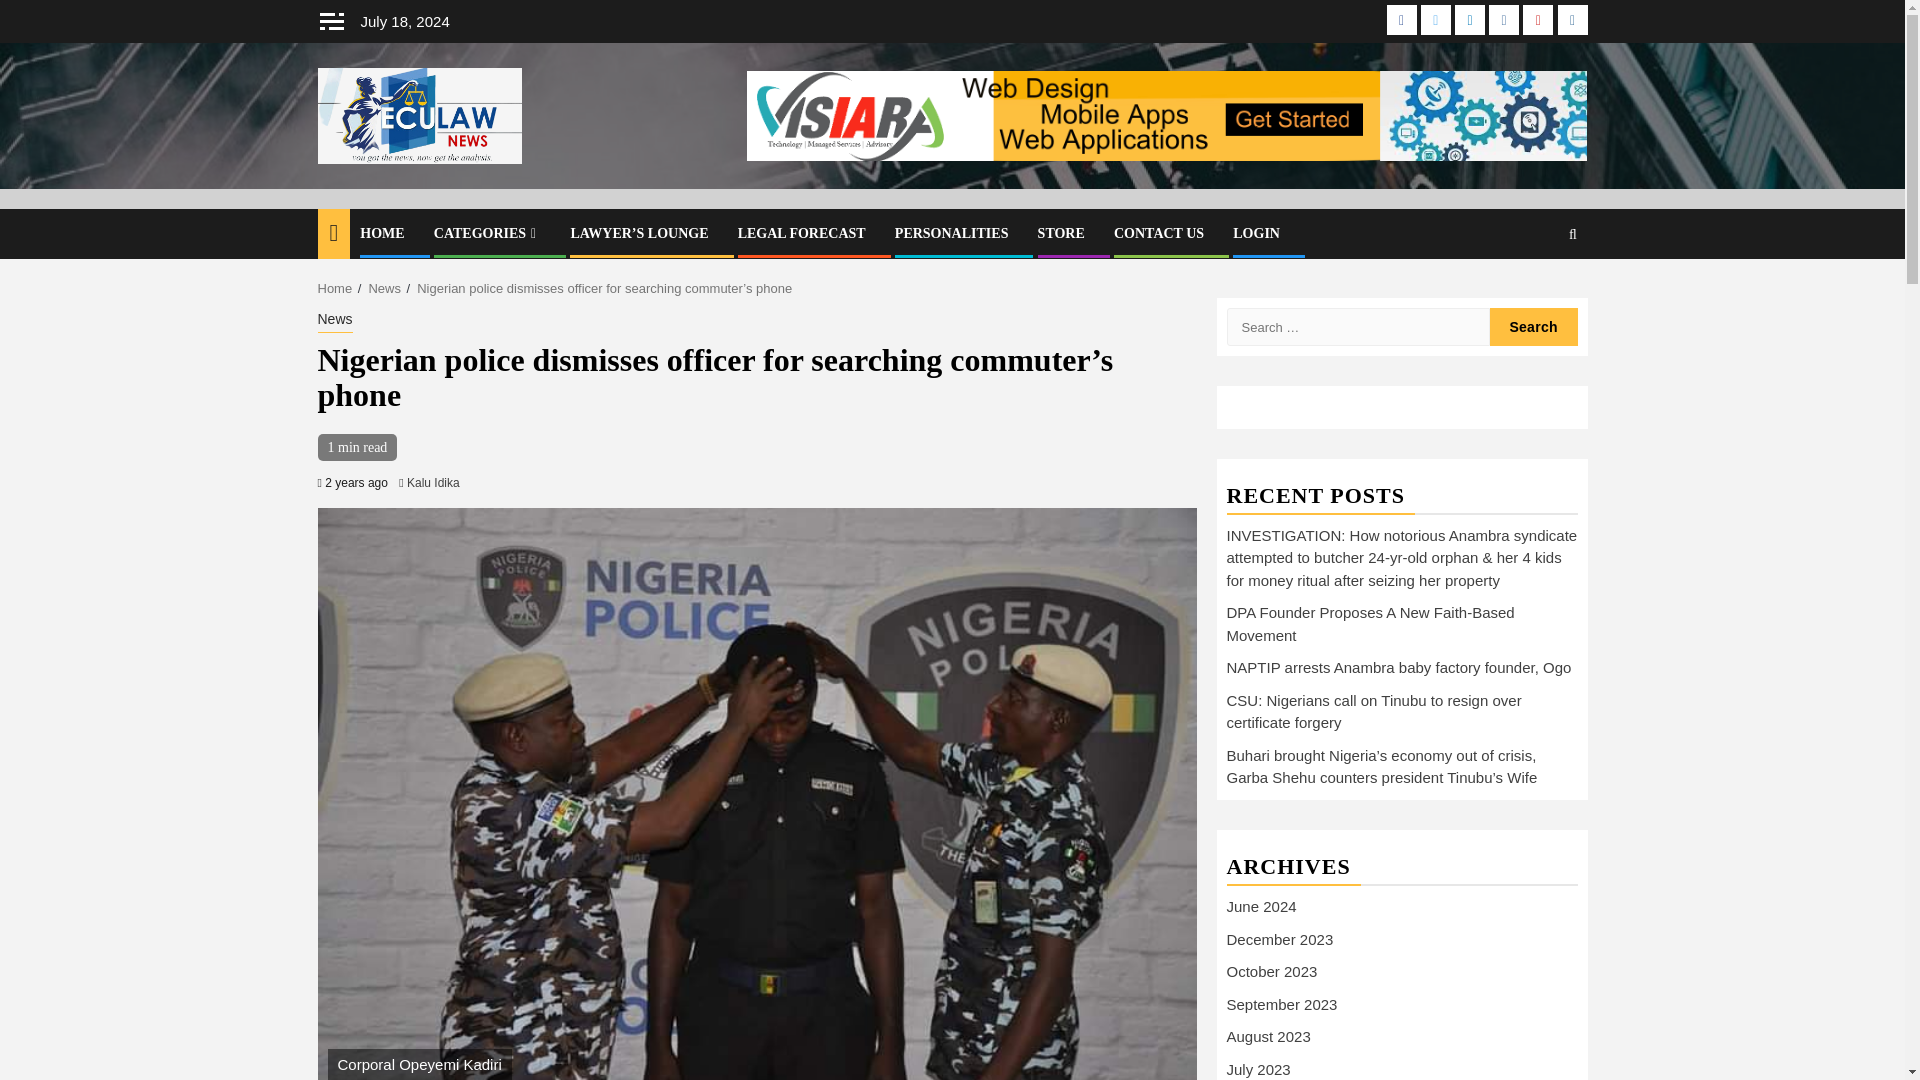 This screenshot has height=1080, width=1920. I want to click on Twitter, so click(1436, 20).